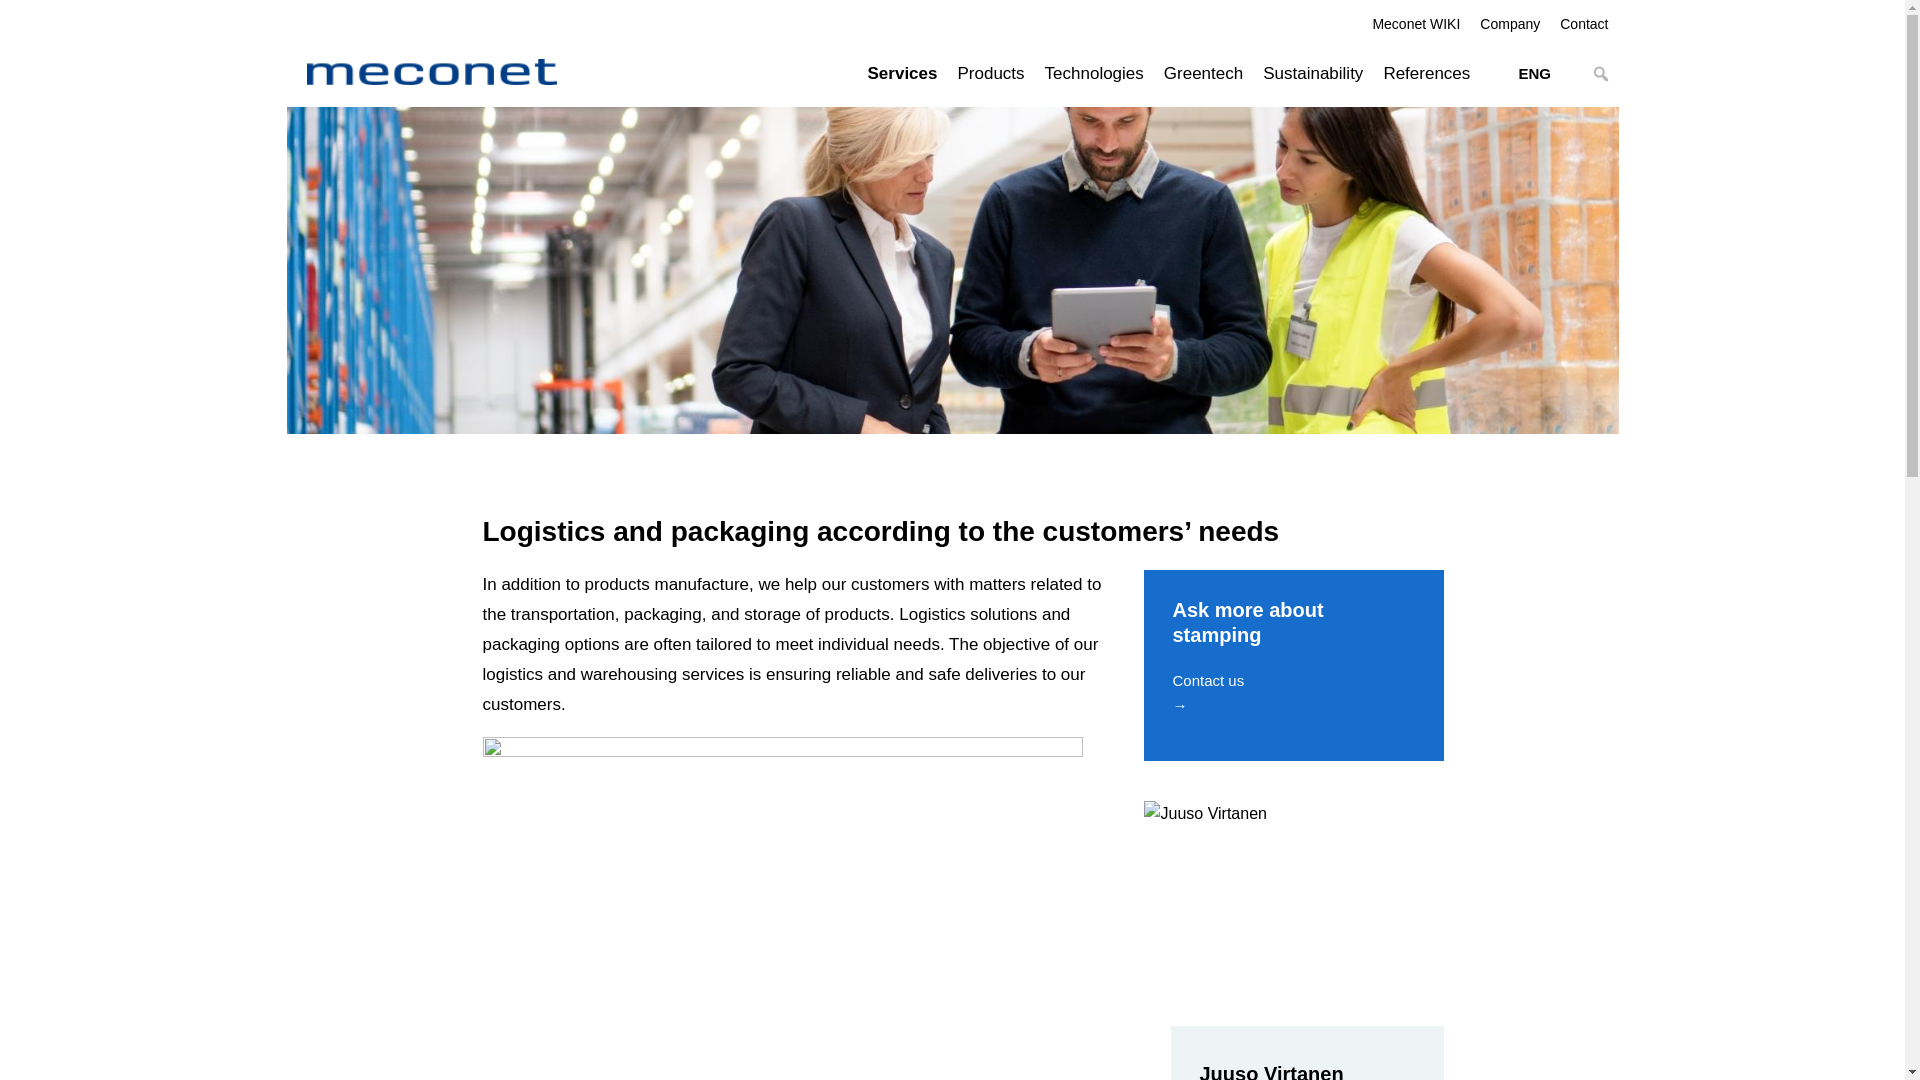 This screenshot has width=1920, height=1080. I want to click on Contact, so click(1584, 20).